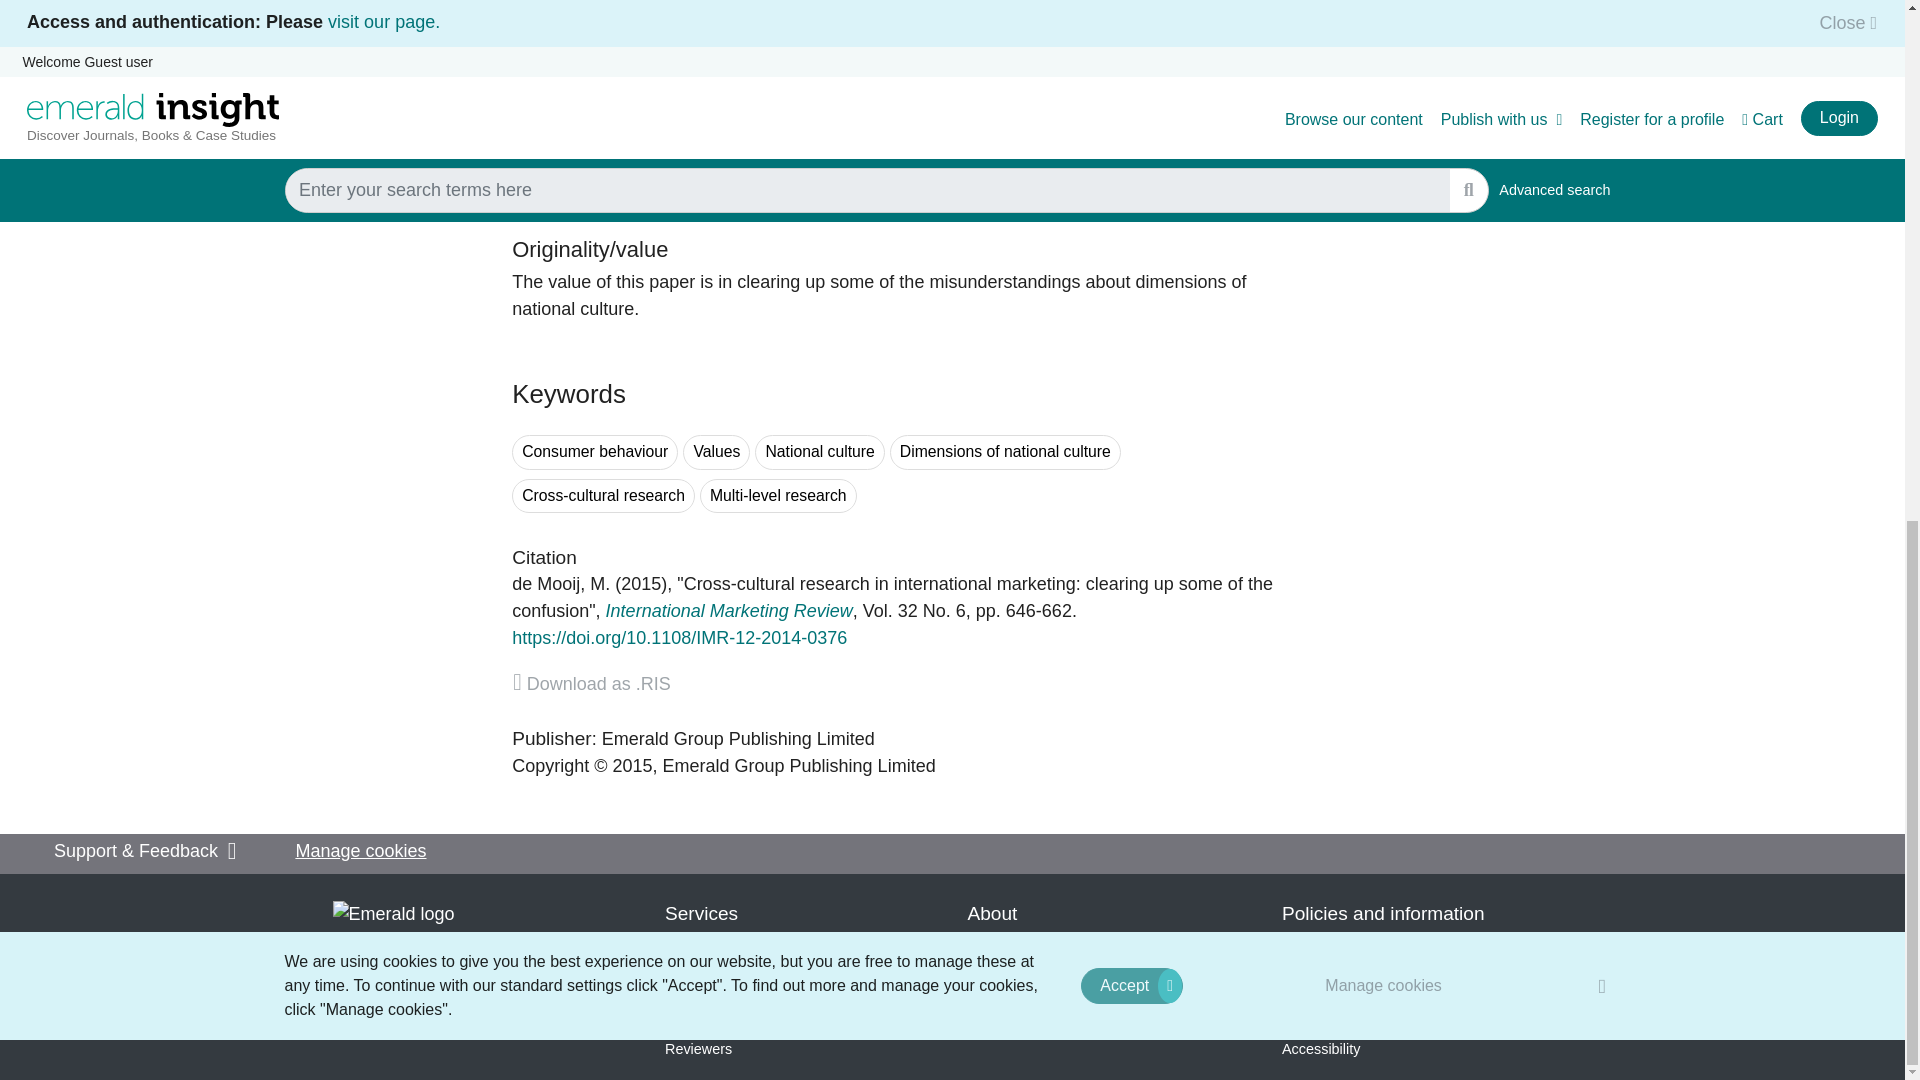  Describe the element at coordinates (778, 496) in the screenshot. I see `Search for keyword Multi-level research` at that location.